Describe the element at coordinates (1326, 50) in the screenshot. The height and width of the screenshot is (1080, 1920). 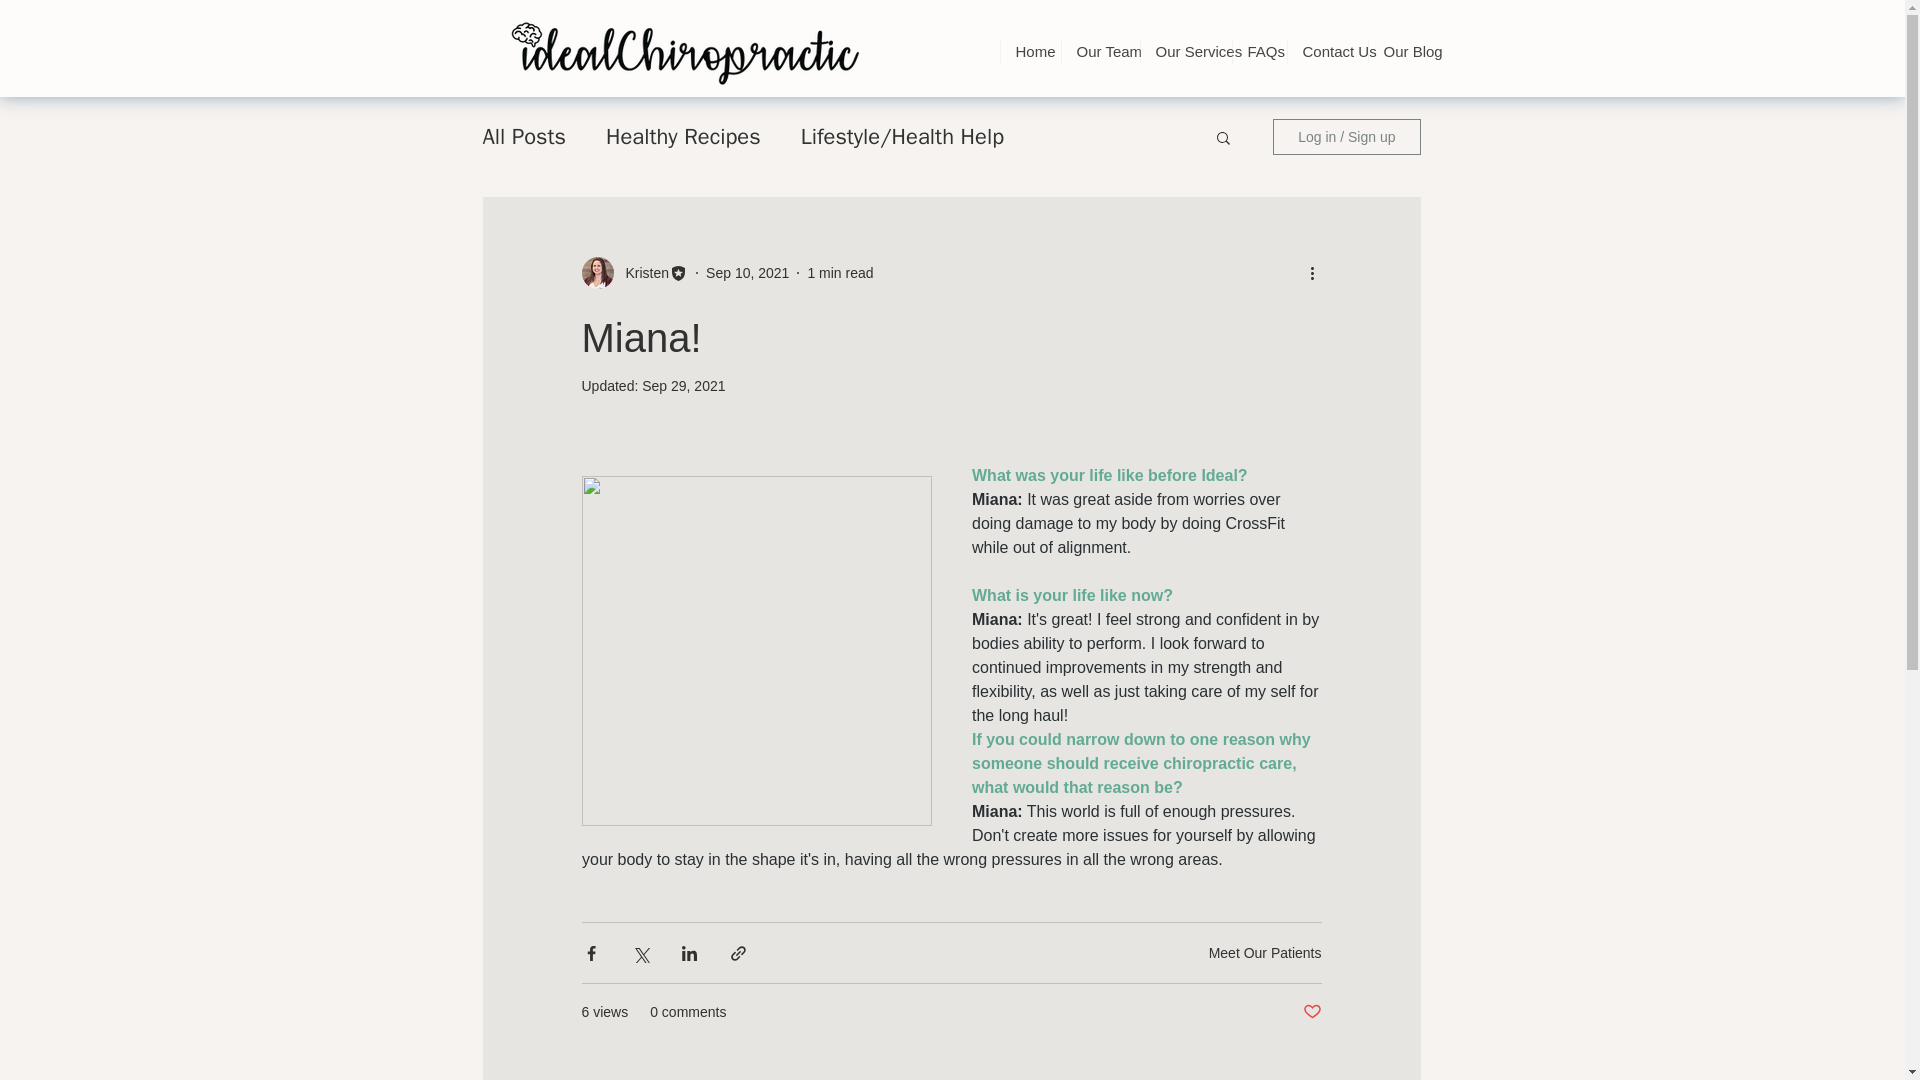
I see `Contact Us` at that location.